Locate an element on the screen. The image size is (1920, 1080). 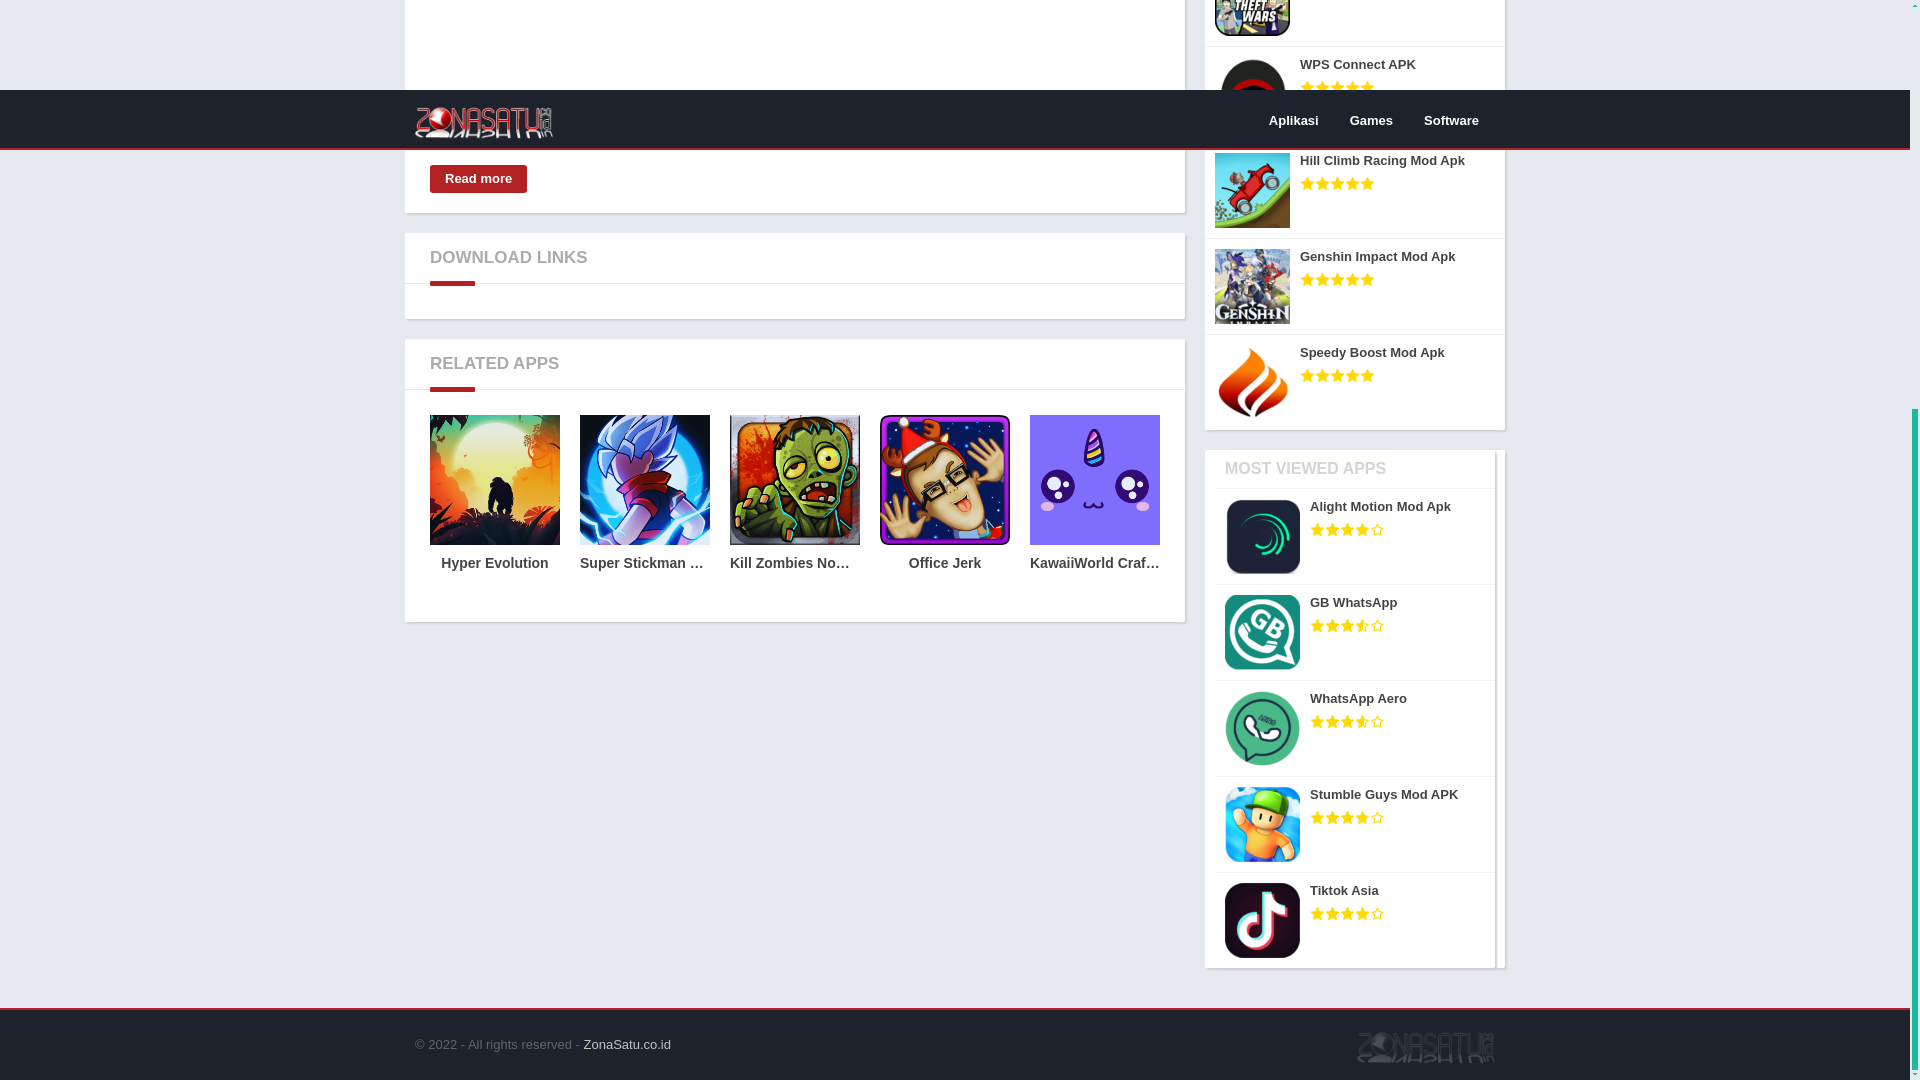
Read more is located at coordinates (478, 179).